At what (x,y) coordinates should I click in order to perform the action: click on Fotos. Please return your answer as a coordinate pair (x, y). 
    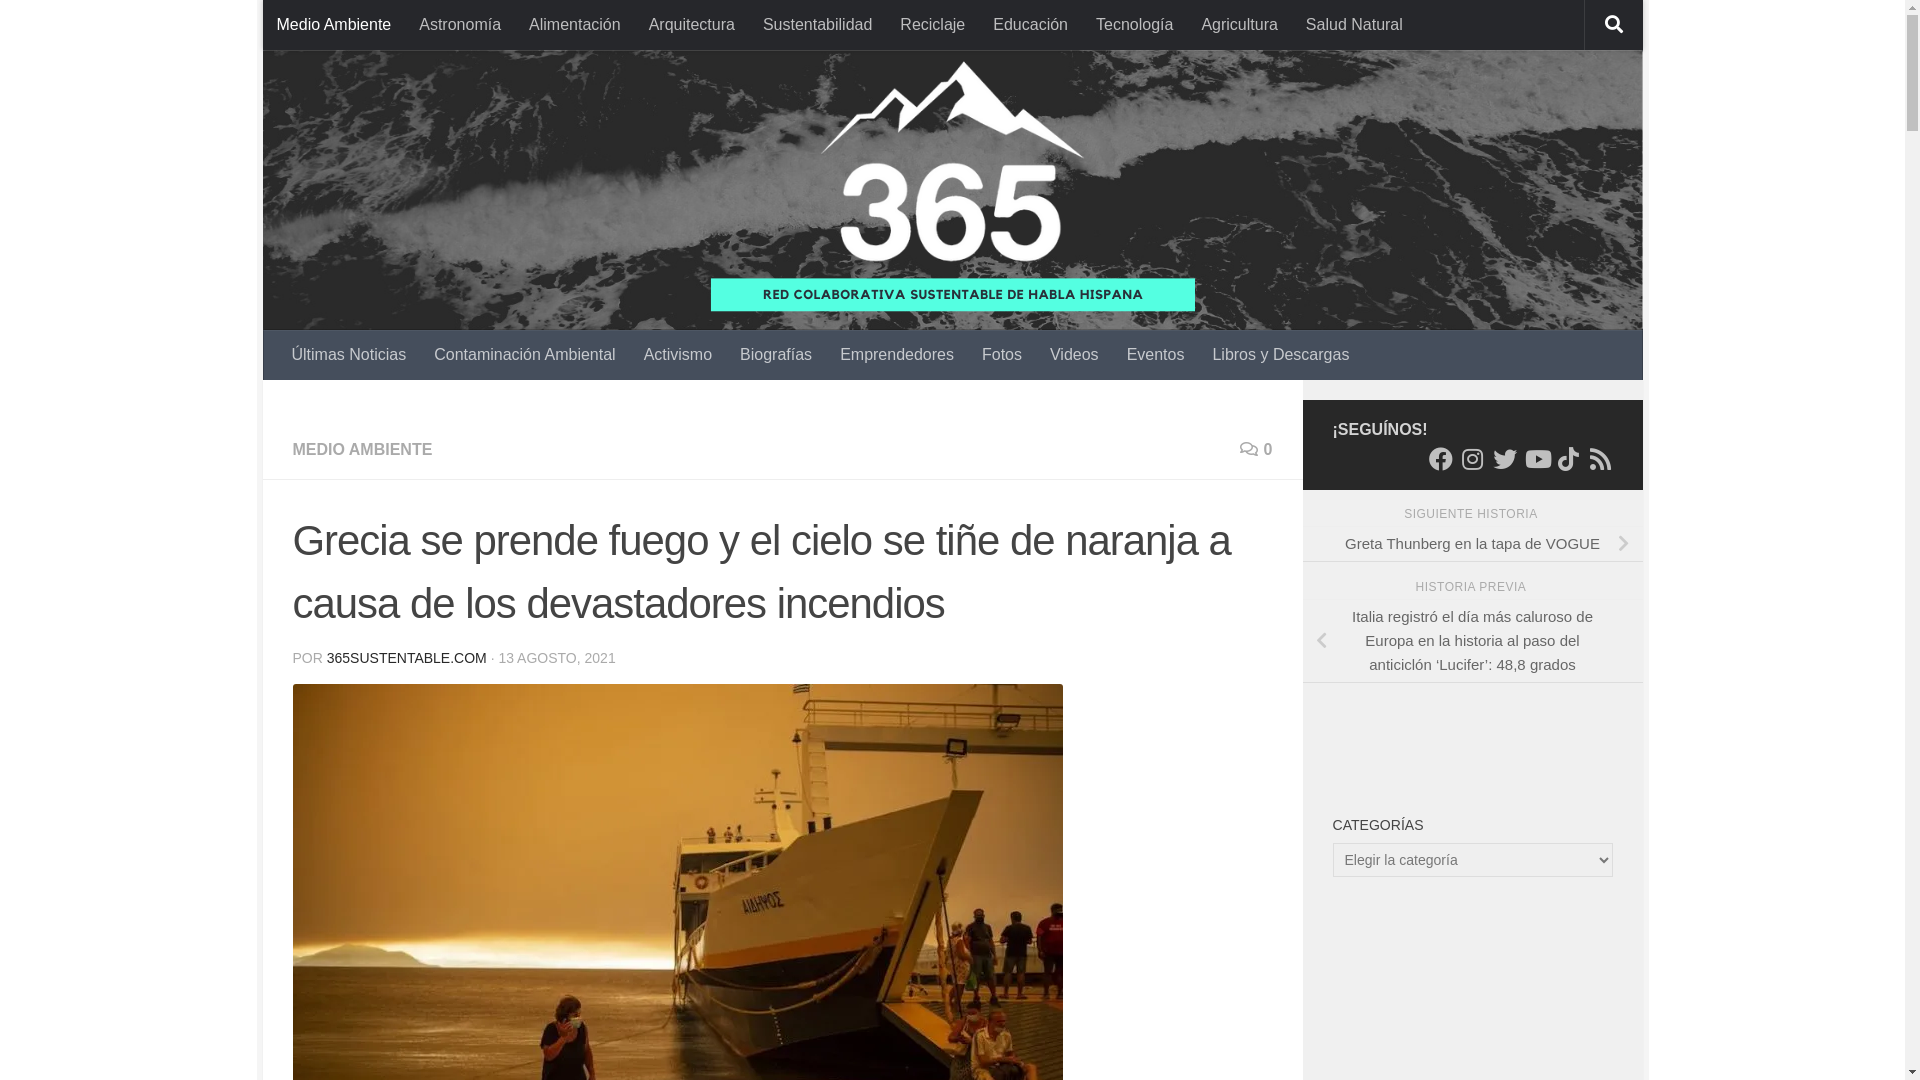
    Looking at the image, I should click on (1002, 355).